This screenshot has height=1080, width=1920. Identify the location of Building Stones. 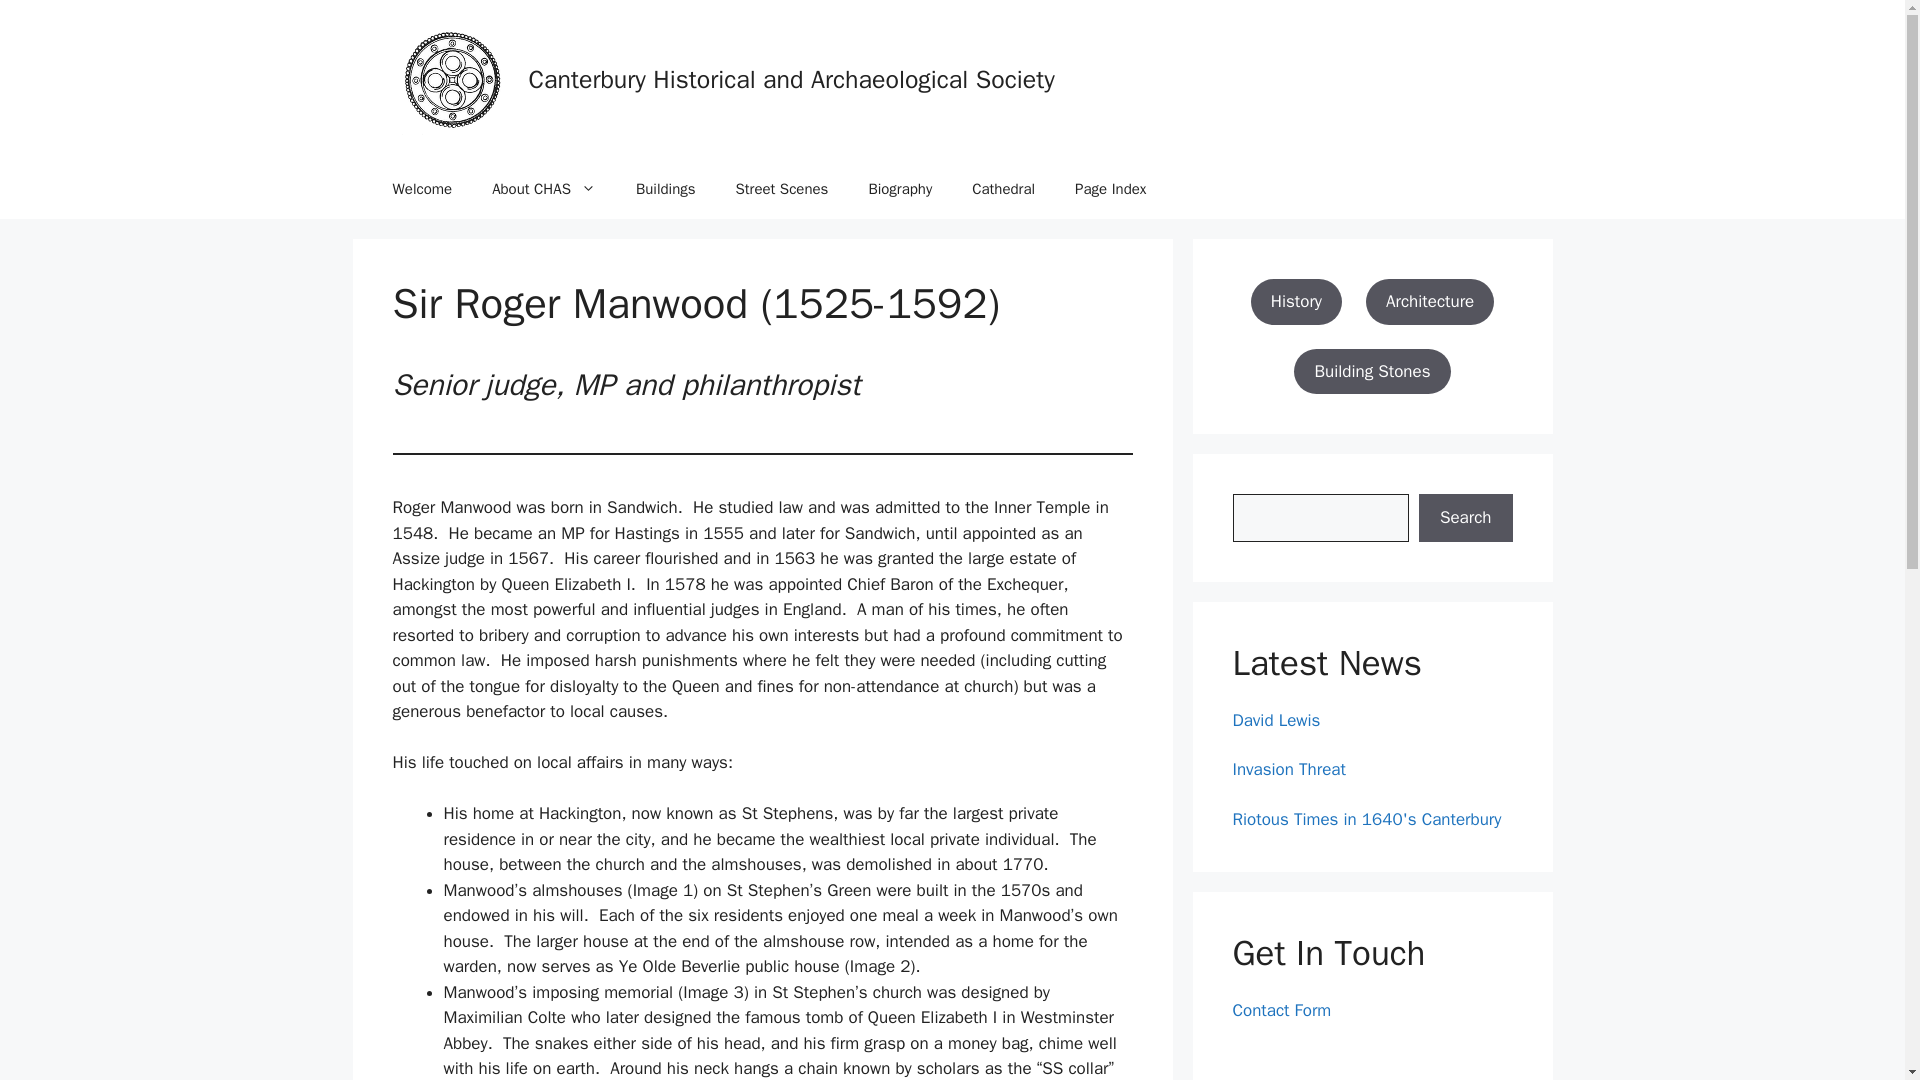
(1372, 370).